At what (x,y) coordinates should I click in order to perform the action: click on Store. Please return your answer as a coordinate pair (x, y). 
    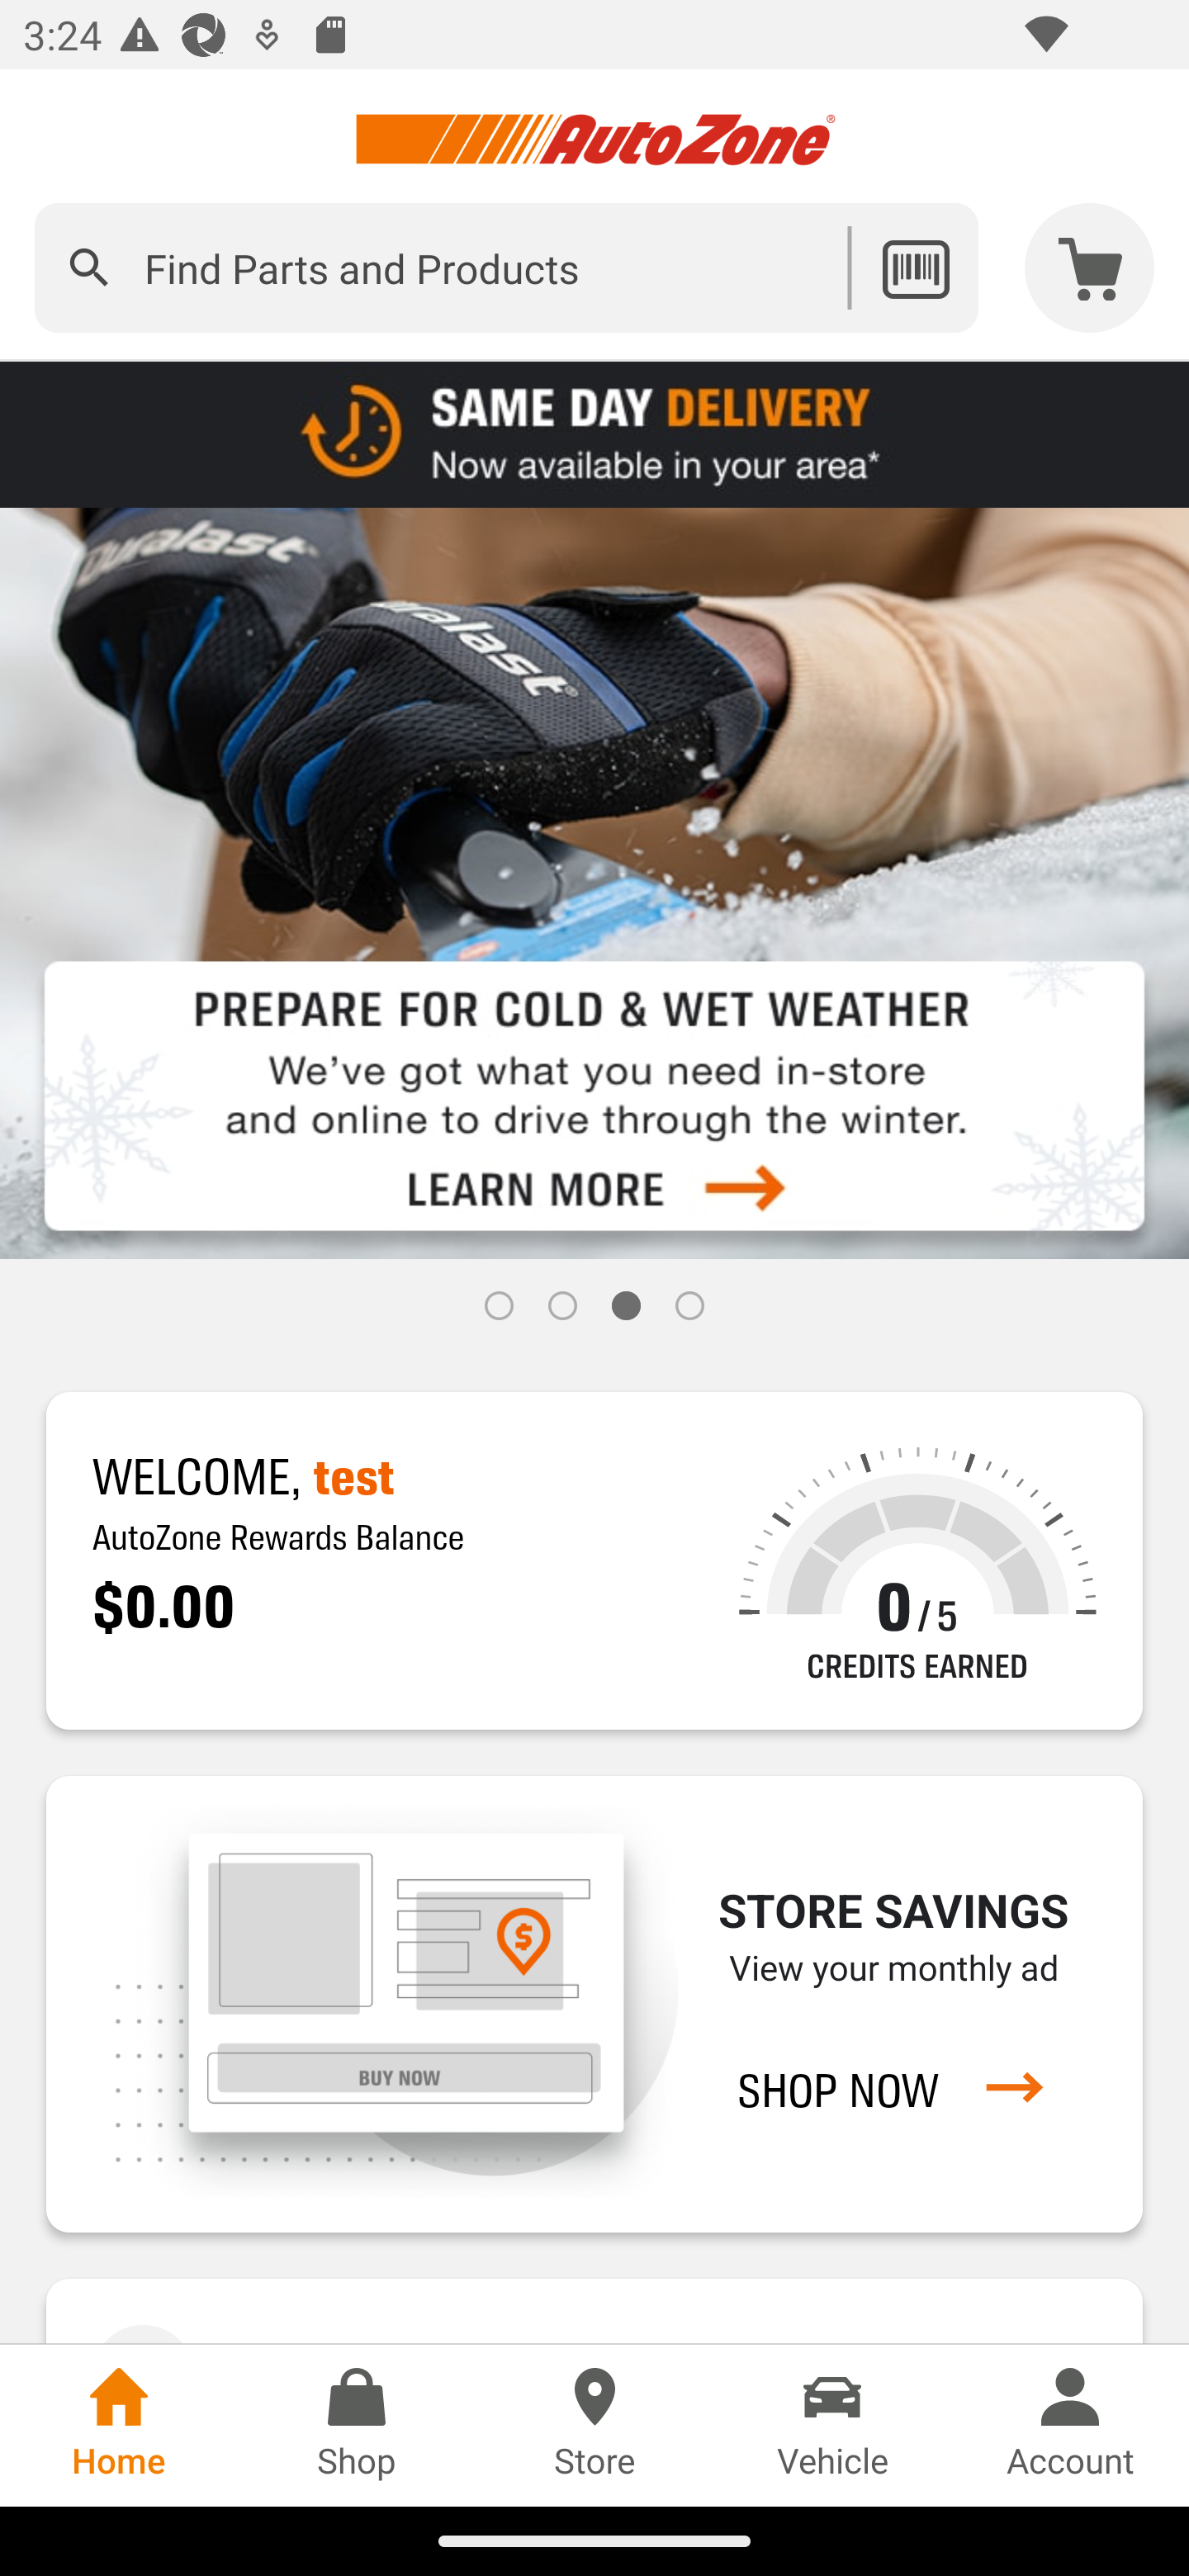
    Looking at the image, I should click on (594, 2425).